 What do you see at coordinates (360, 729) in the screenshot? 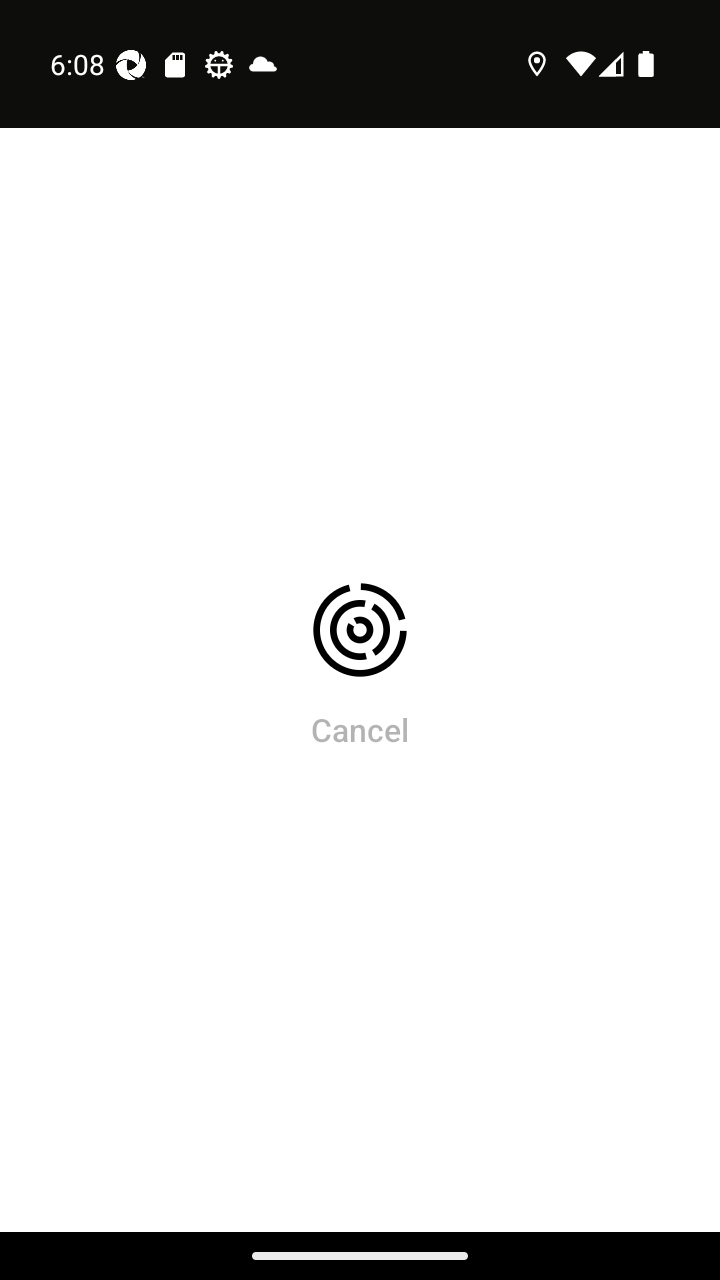
I see `Cancel` at bounding box center [360, 729].